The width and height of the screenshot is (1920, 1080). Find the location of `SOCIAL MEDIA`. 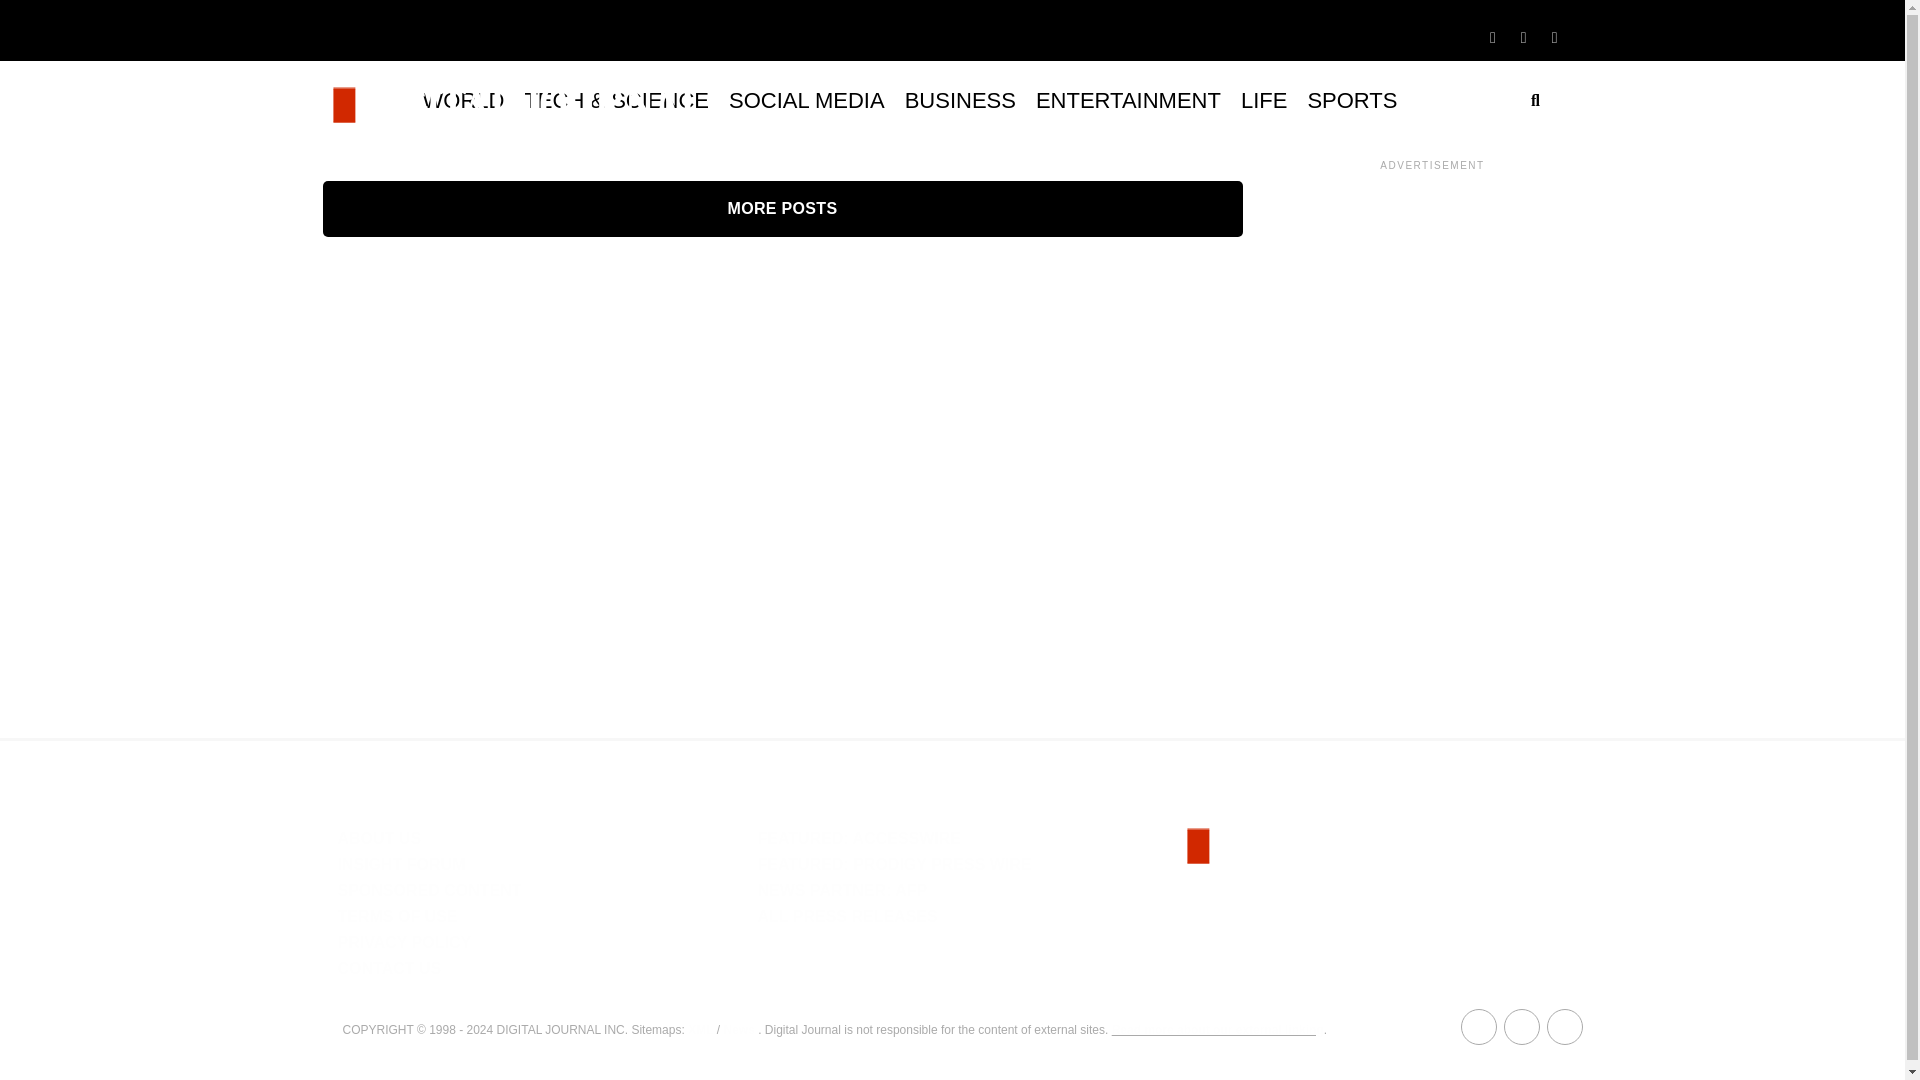

SOCIAL MEDIA is located at coordinates (806, 100).